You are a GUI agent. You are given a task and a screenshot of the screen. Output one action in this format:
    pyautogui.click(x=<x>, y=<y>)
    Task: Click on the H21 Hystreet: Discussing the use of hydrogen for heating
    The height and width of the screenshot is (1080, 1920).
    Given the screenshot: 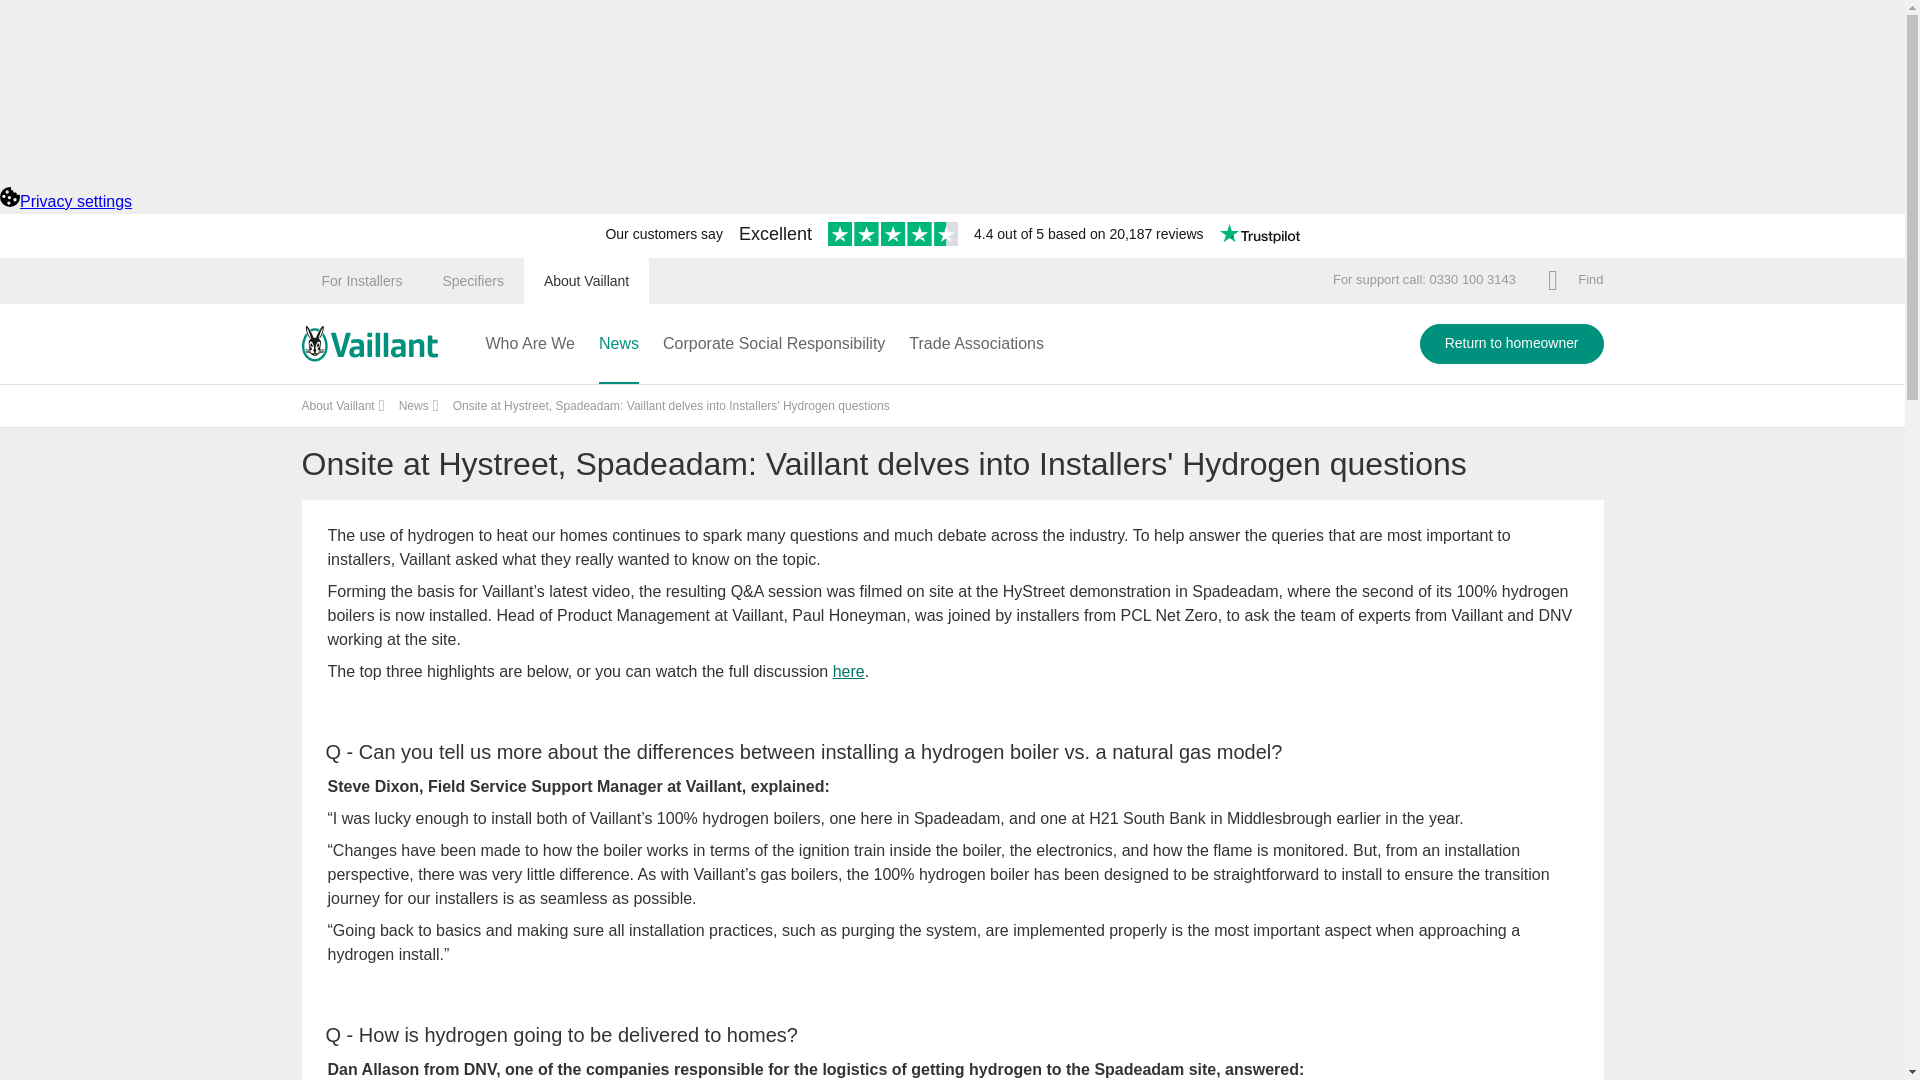 What is the action you would take?
    pyautogui.click(x=849, y=672)
    